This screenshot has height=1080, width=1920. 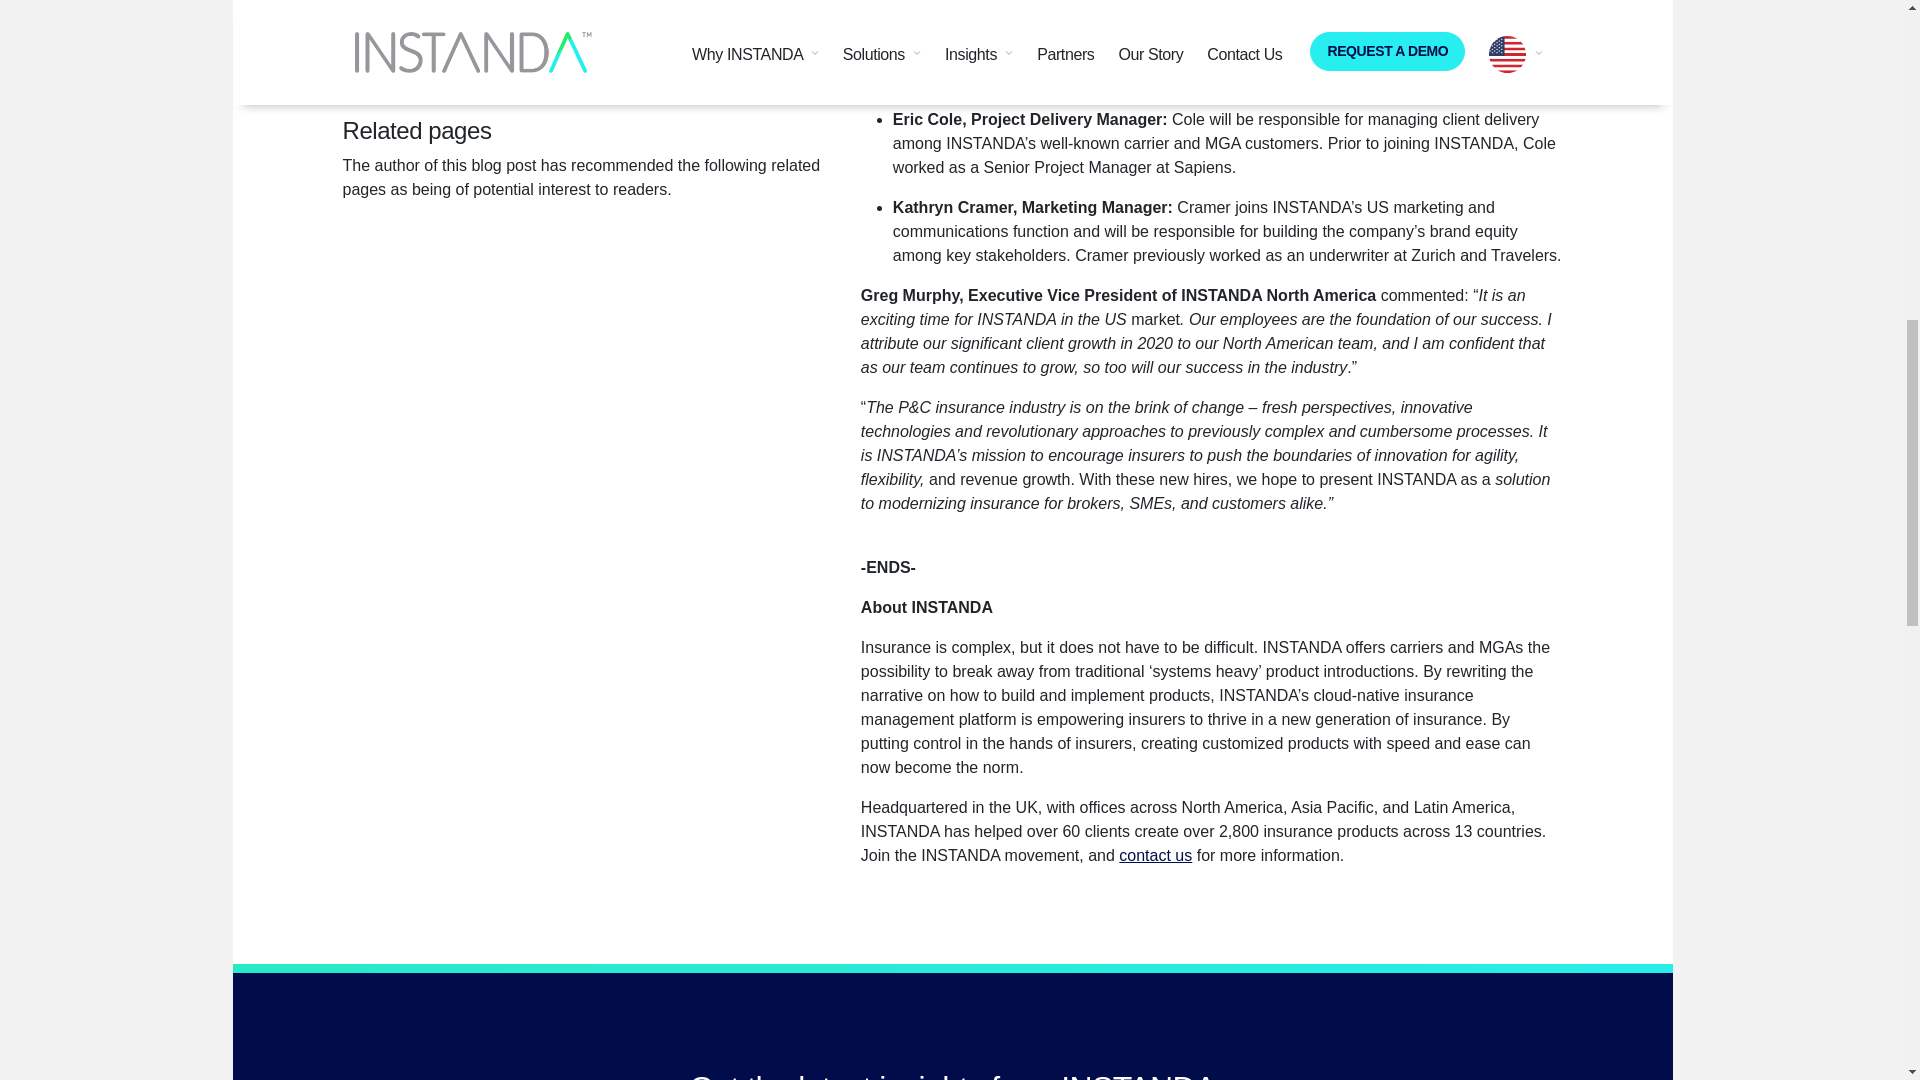 What do you see at coordinates (626, 70) in the screenshot?
I see `Twitter` at bounding box center [626, 70].